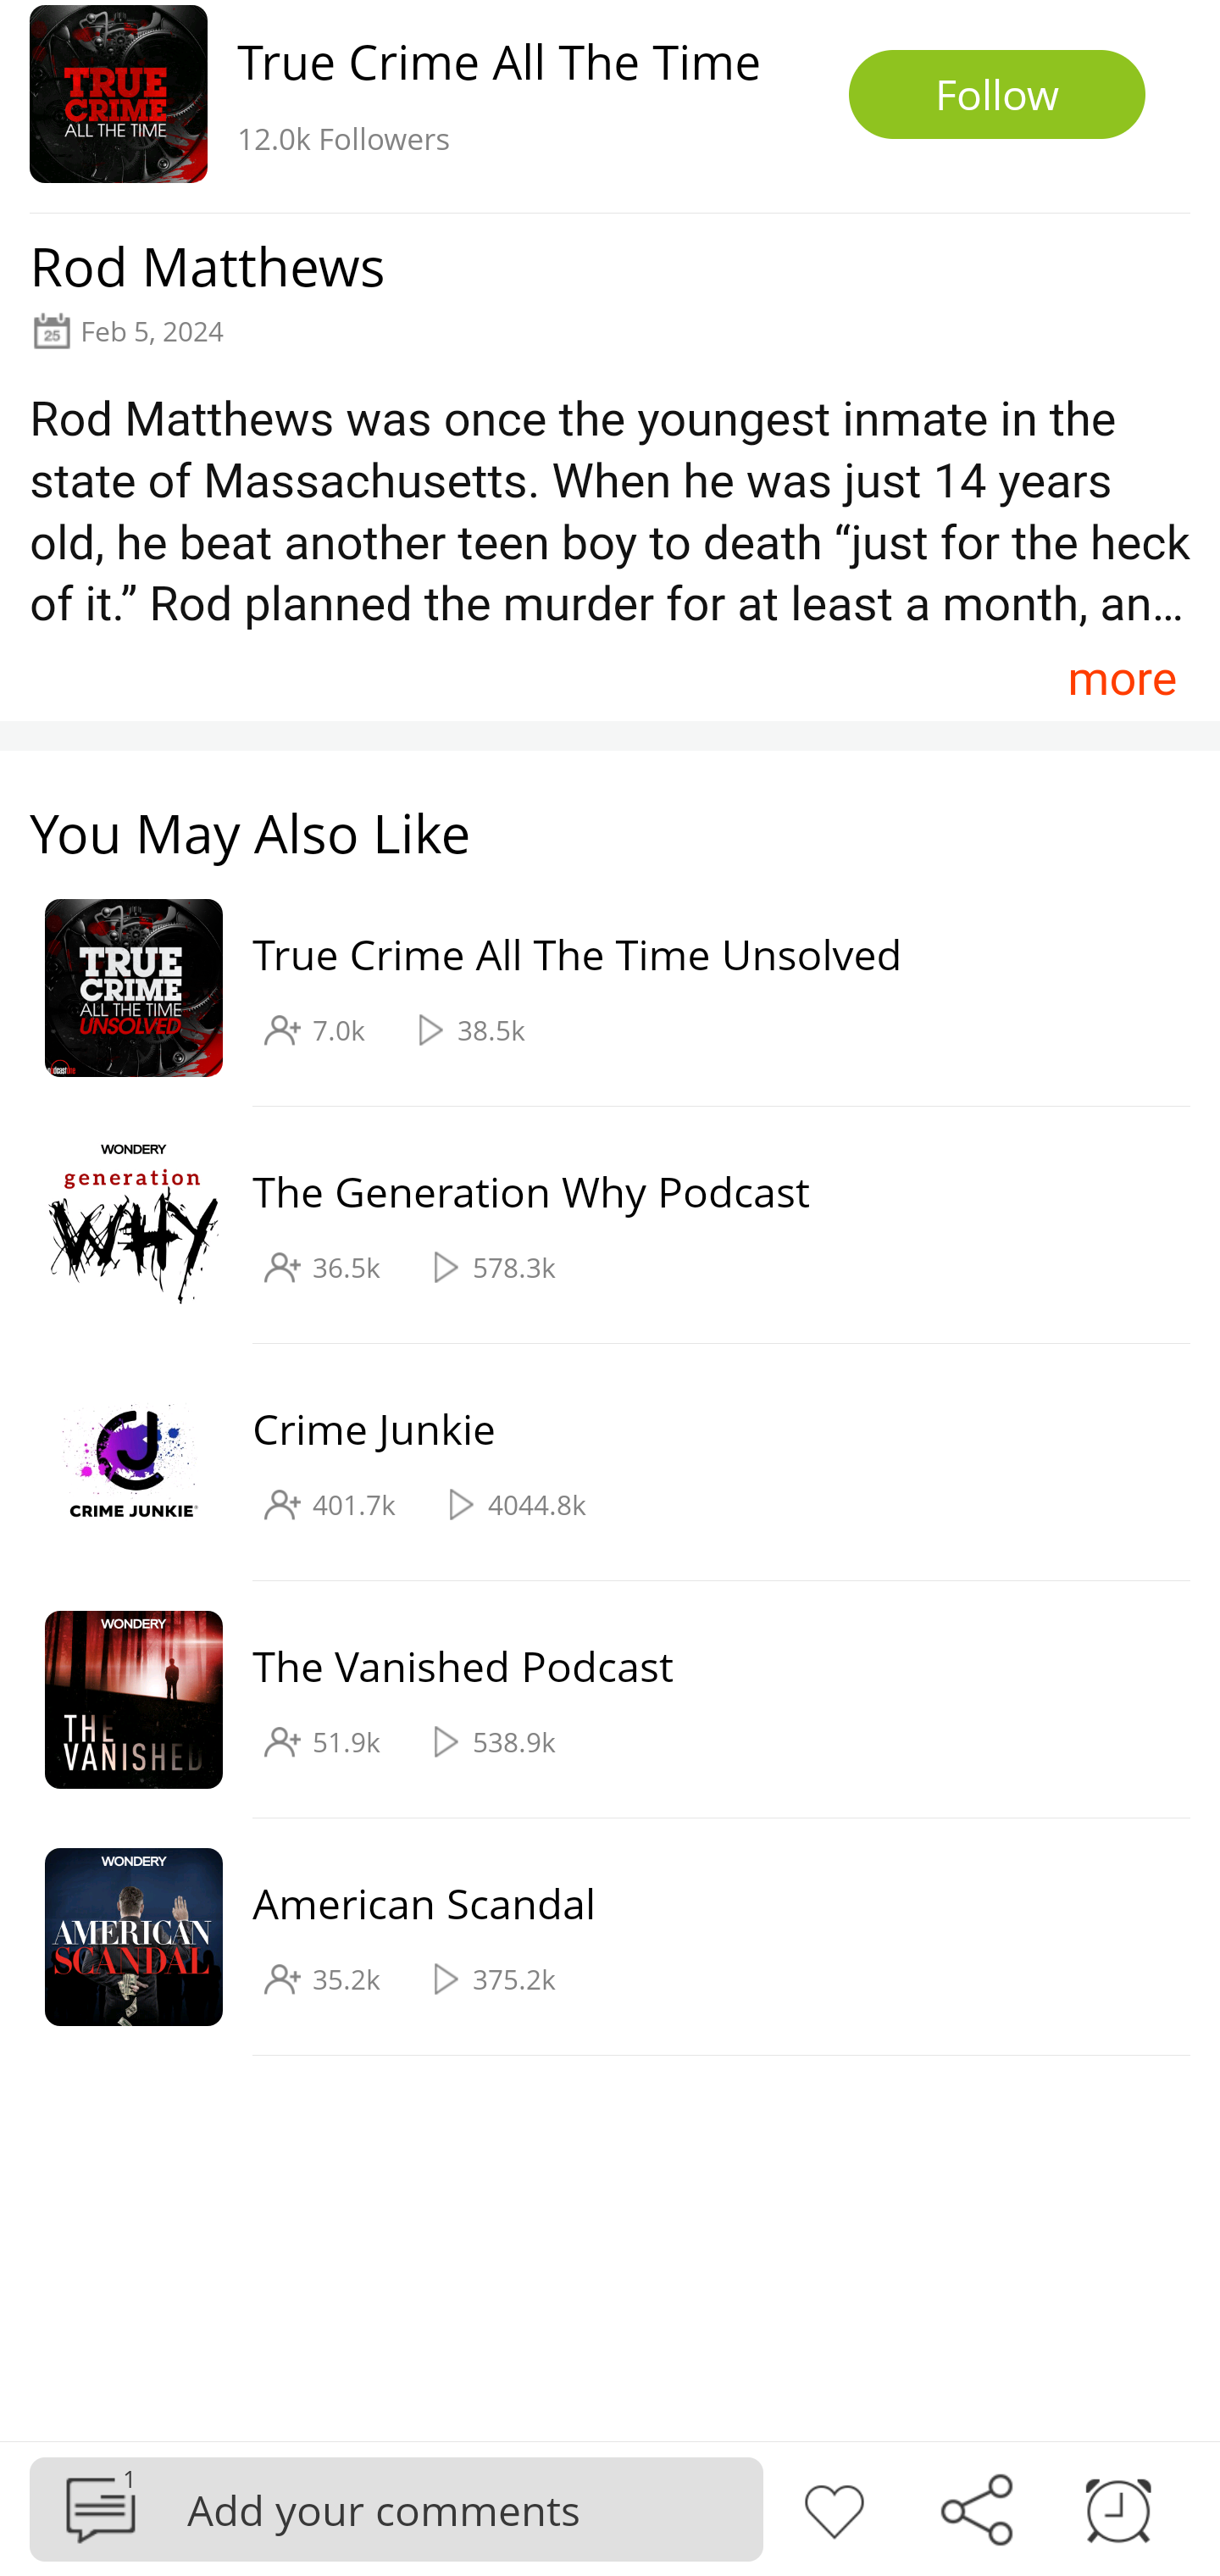 This screenshot has height=2576, width=1220. I want to click on Like, so click(834, 2507).